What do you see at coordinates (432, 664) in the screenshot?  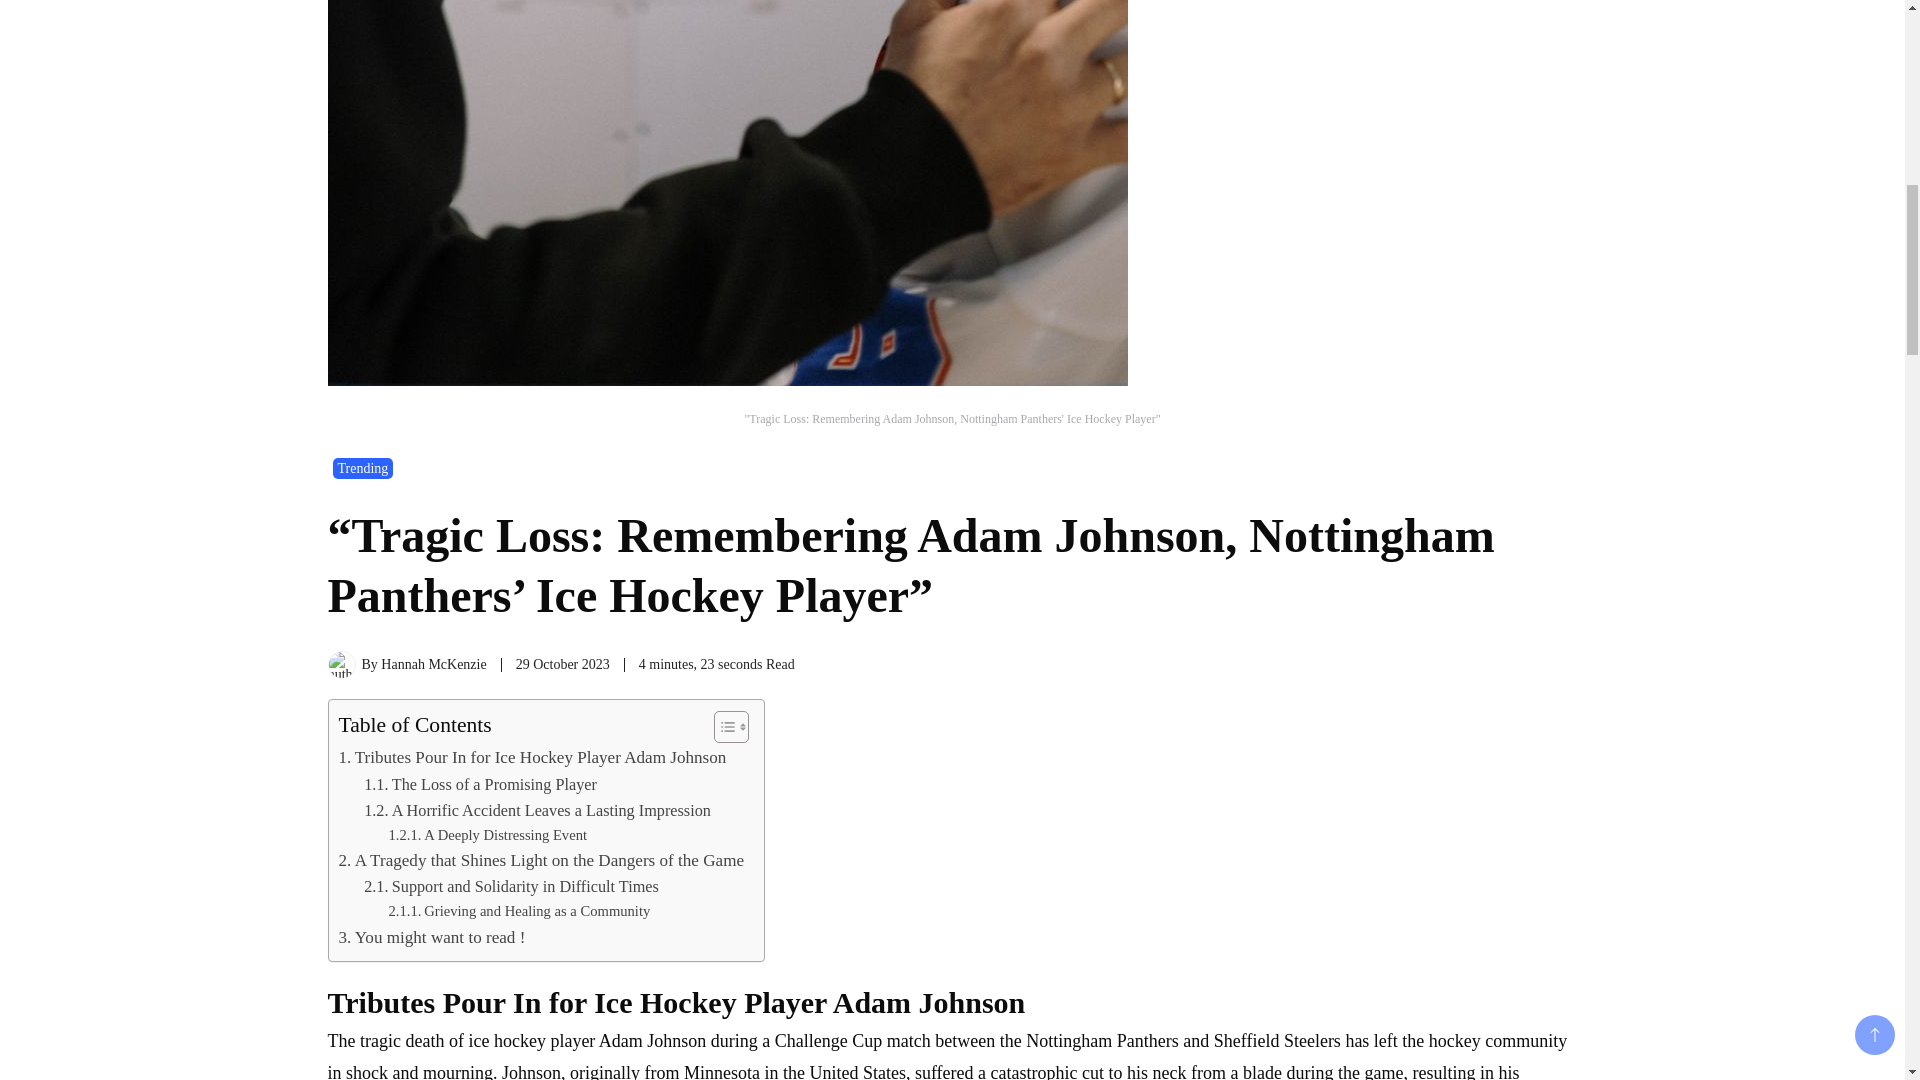 I see `Hannah McKenzie` at bounding box center [432, 664].